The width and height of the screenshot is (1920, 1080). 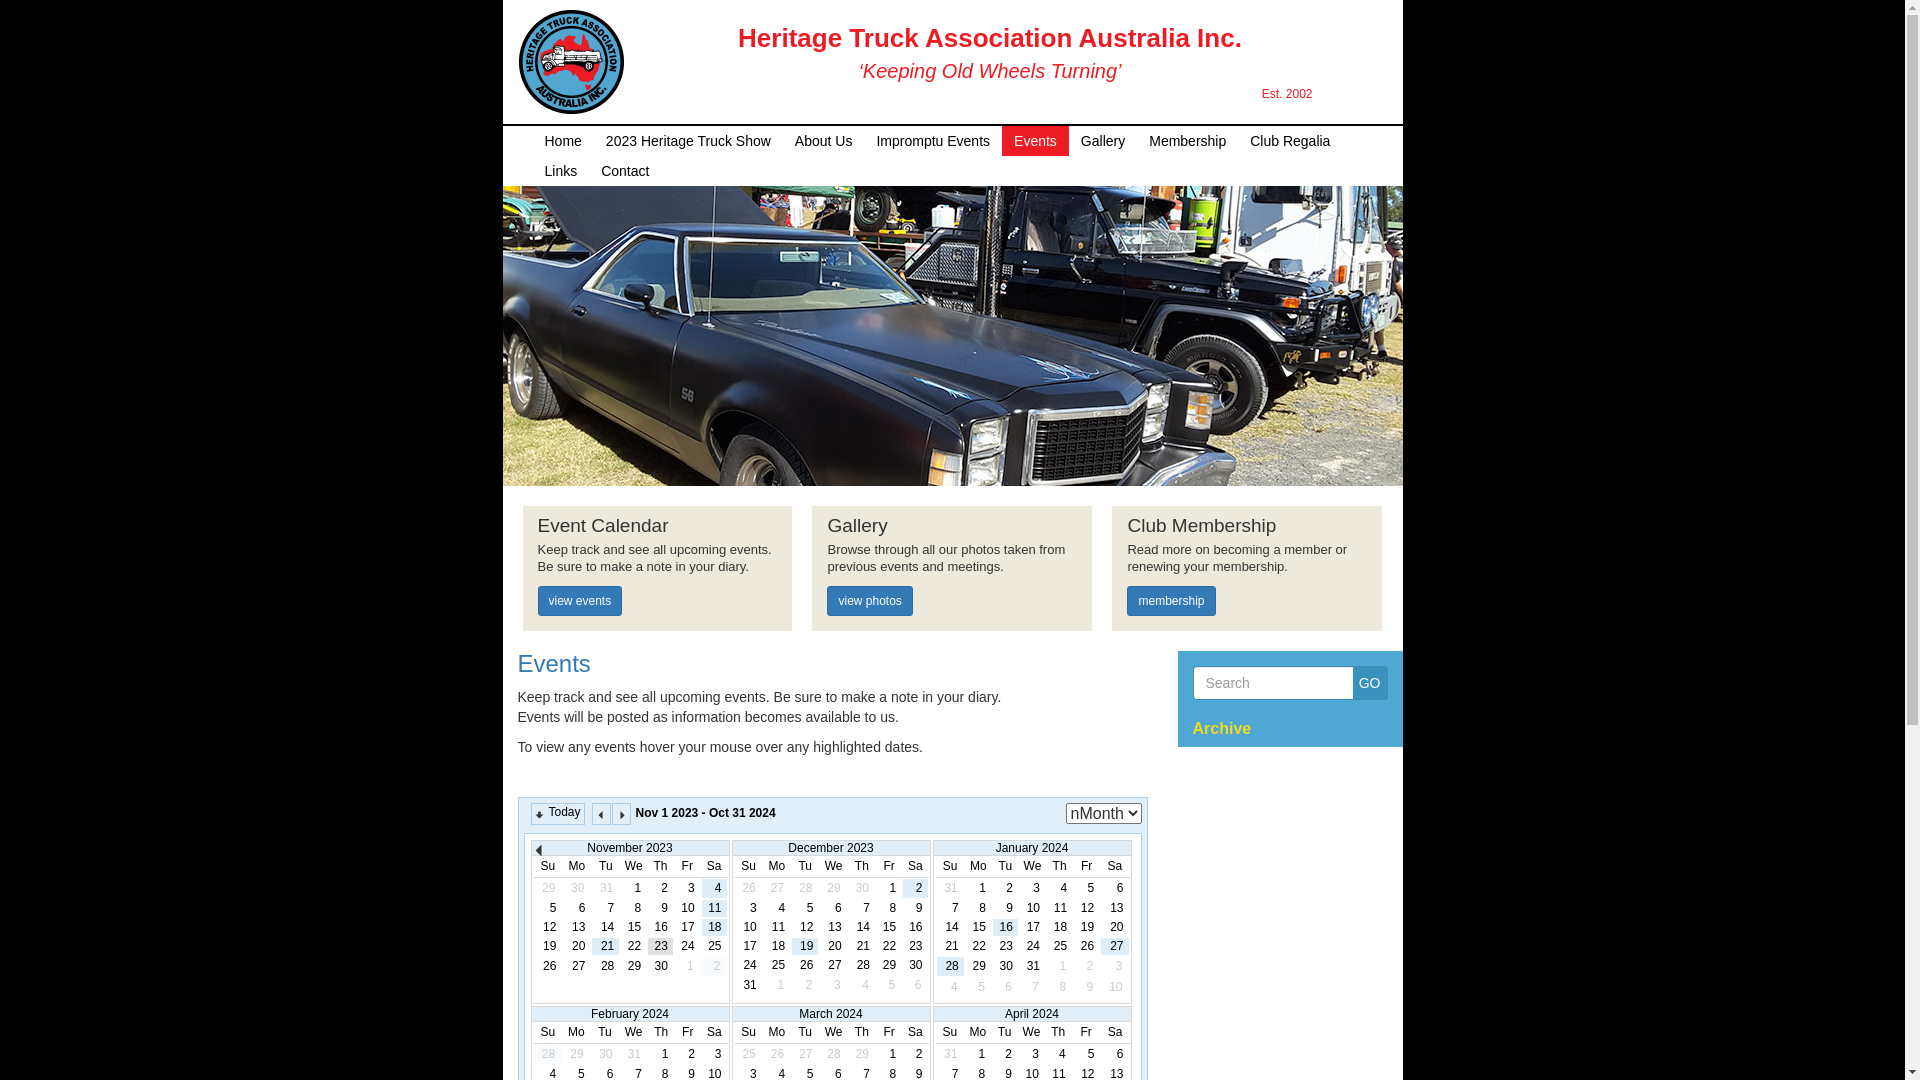 I want to click on 9, so click(x=915, y=908).